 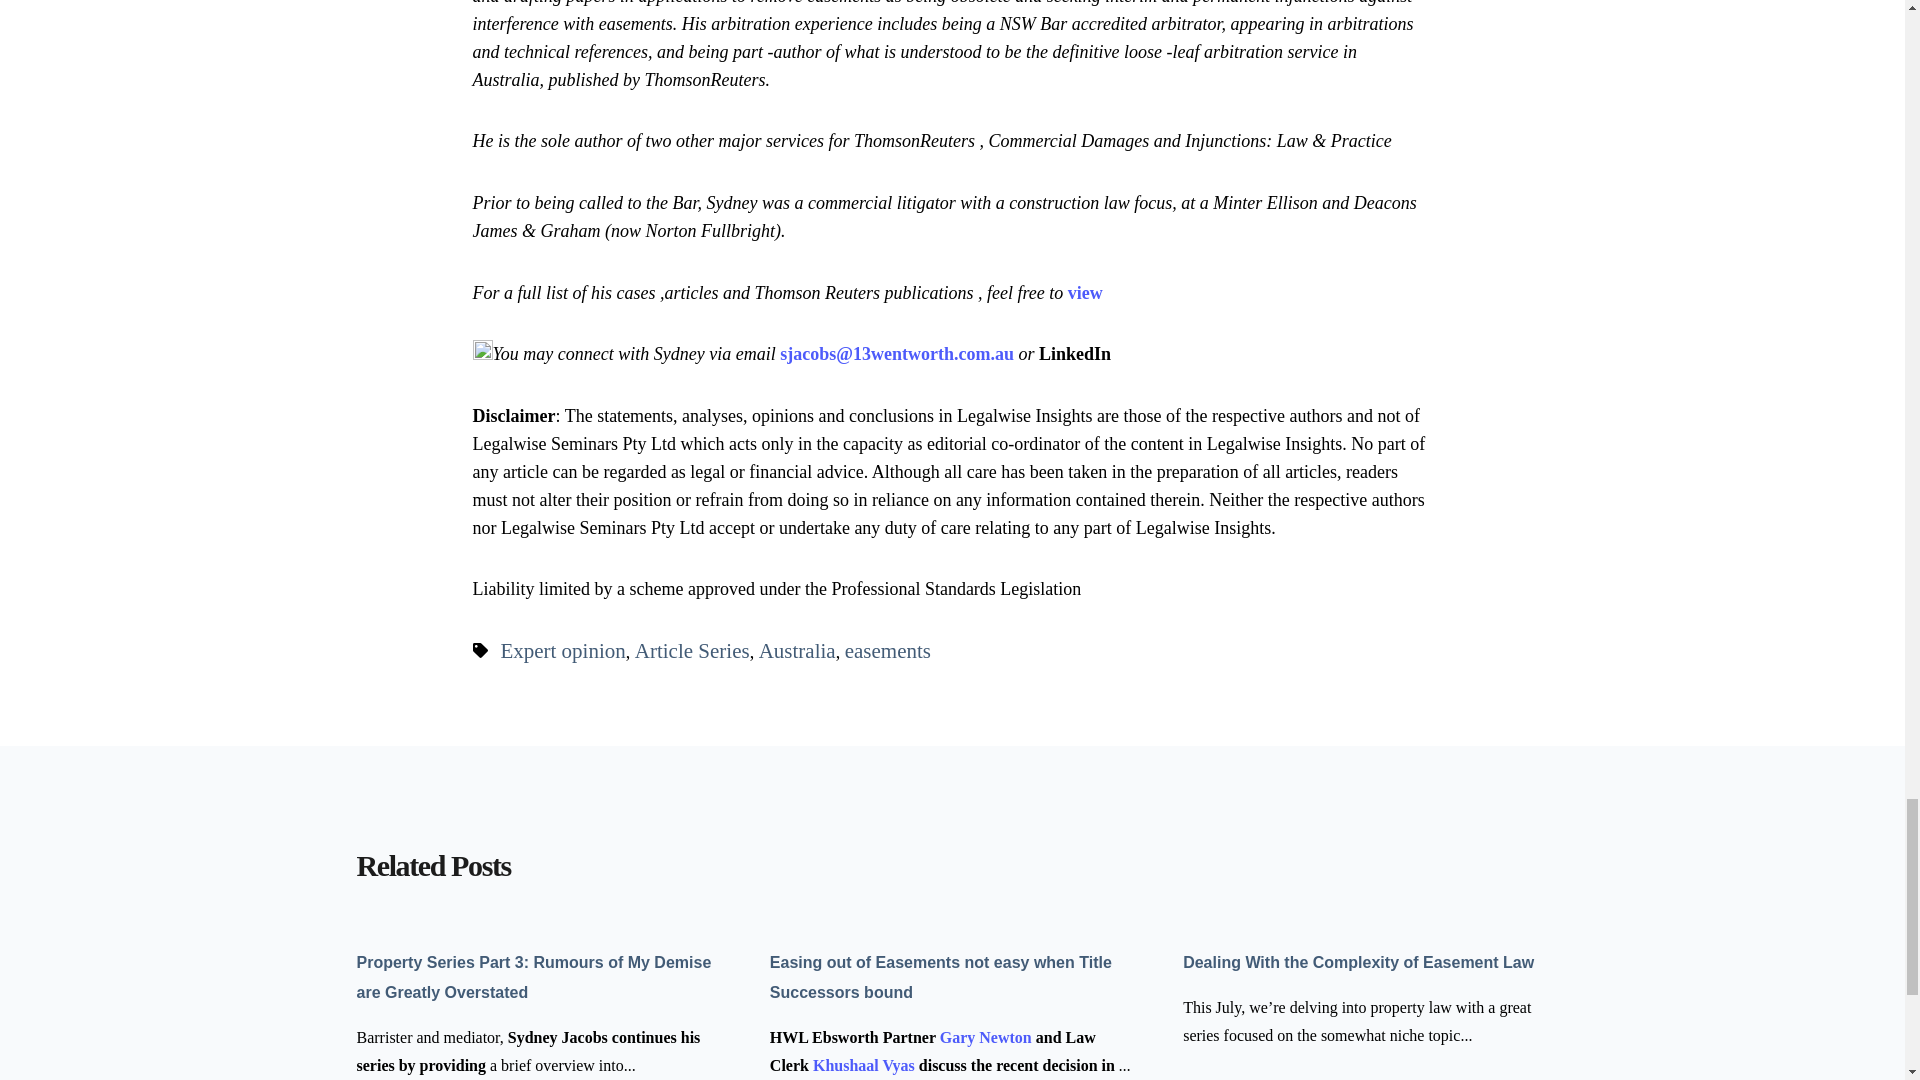 I want to click on view, so click(x=1084, y=292).